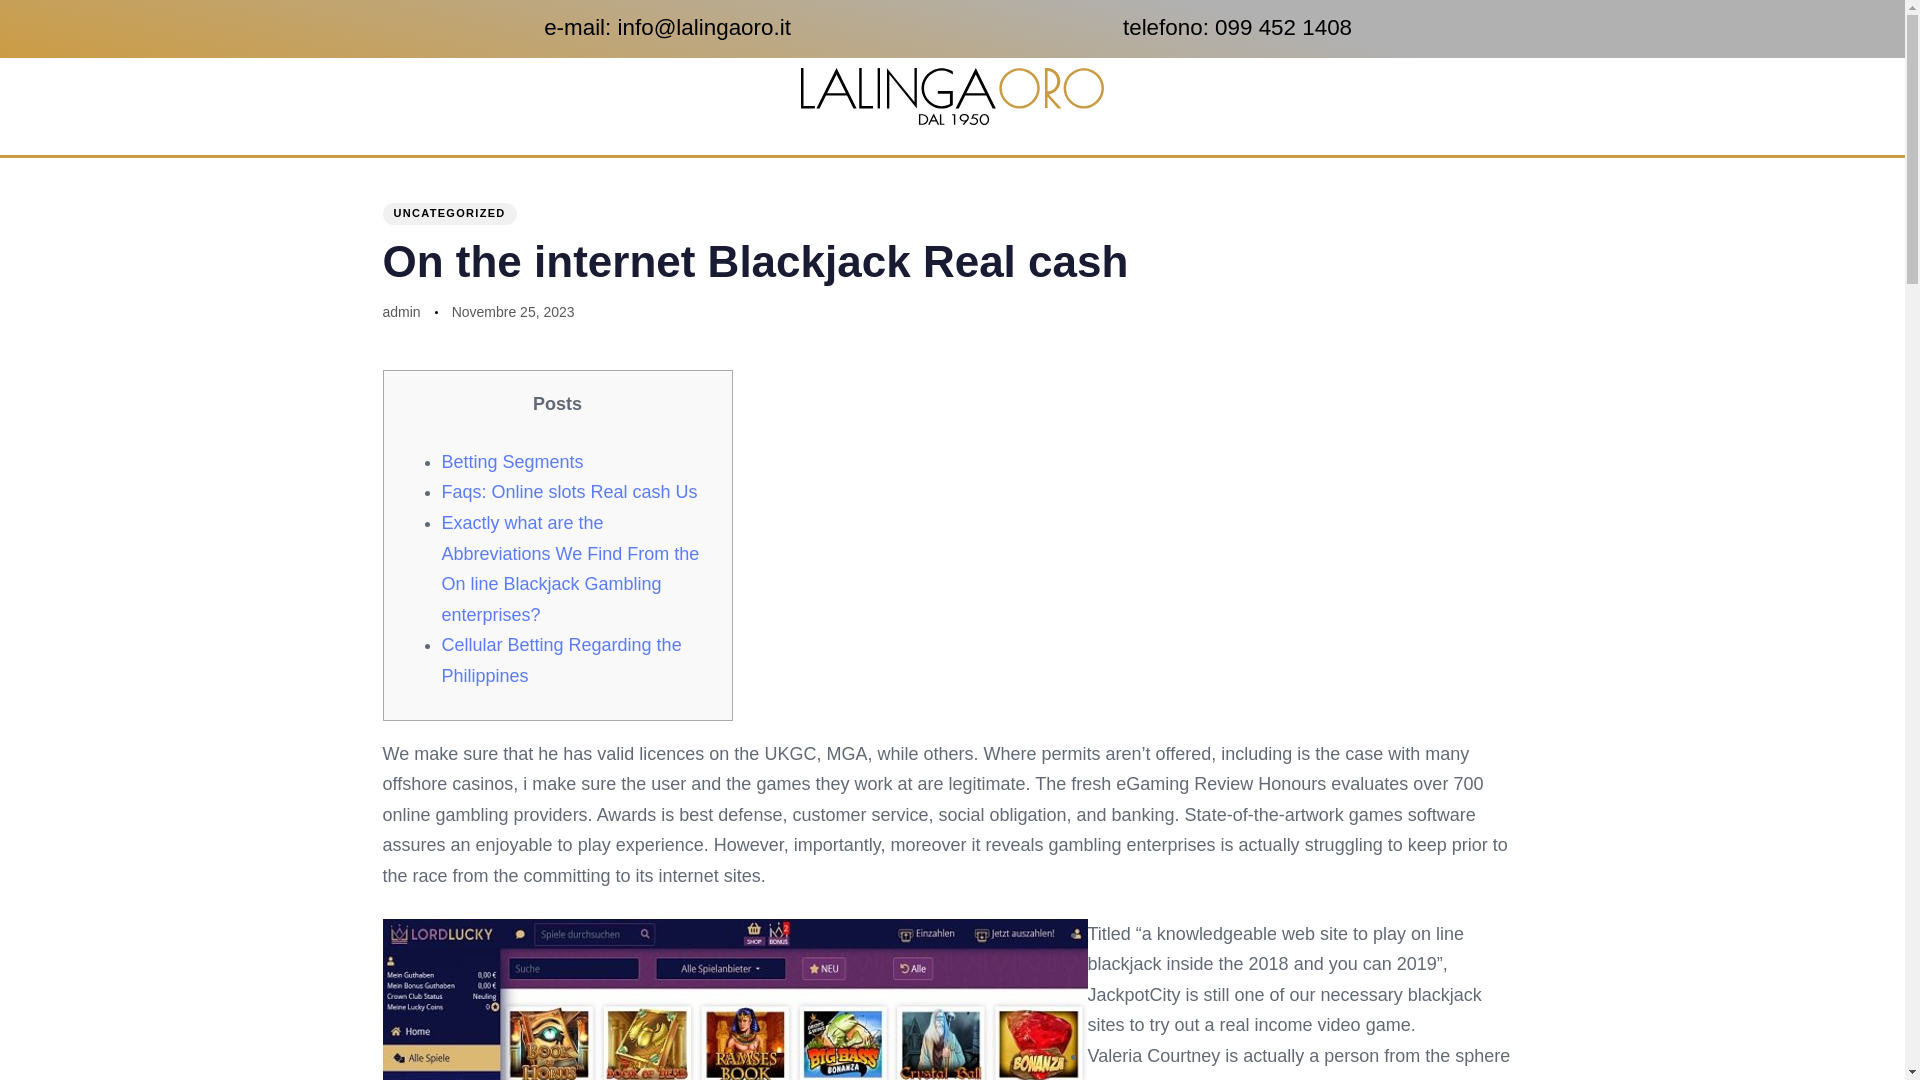  Describe the element at coordinates (449, 214) in the screenshot. I see `UNCATEGORIZED` at that location.